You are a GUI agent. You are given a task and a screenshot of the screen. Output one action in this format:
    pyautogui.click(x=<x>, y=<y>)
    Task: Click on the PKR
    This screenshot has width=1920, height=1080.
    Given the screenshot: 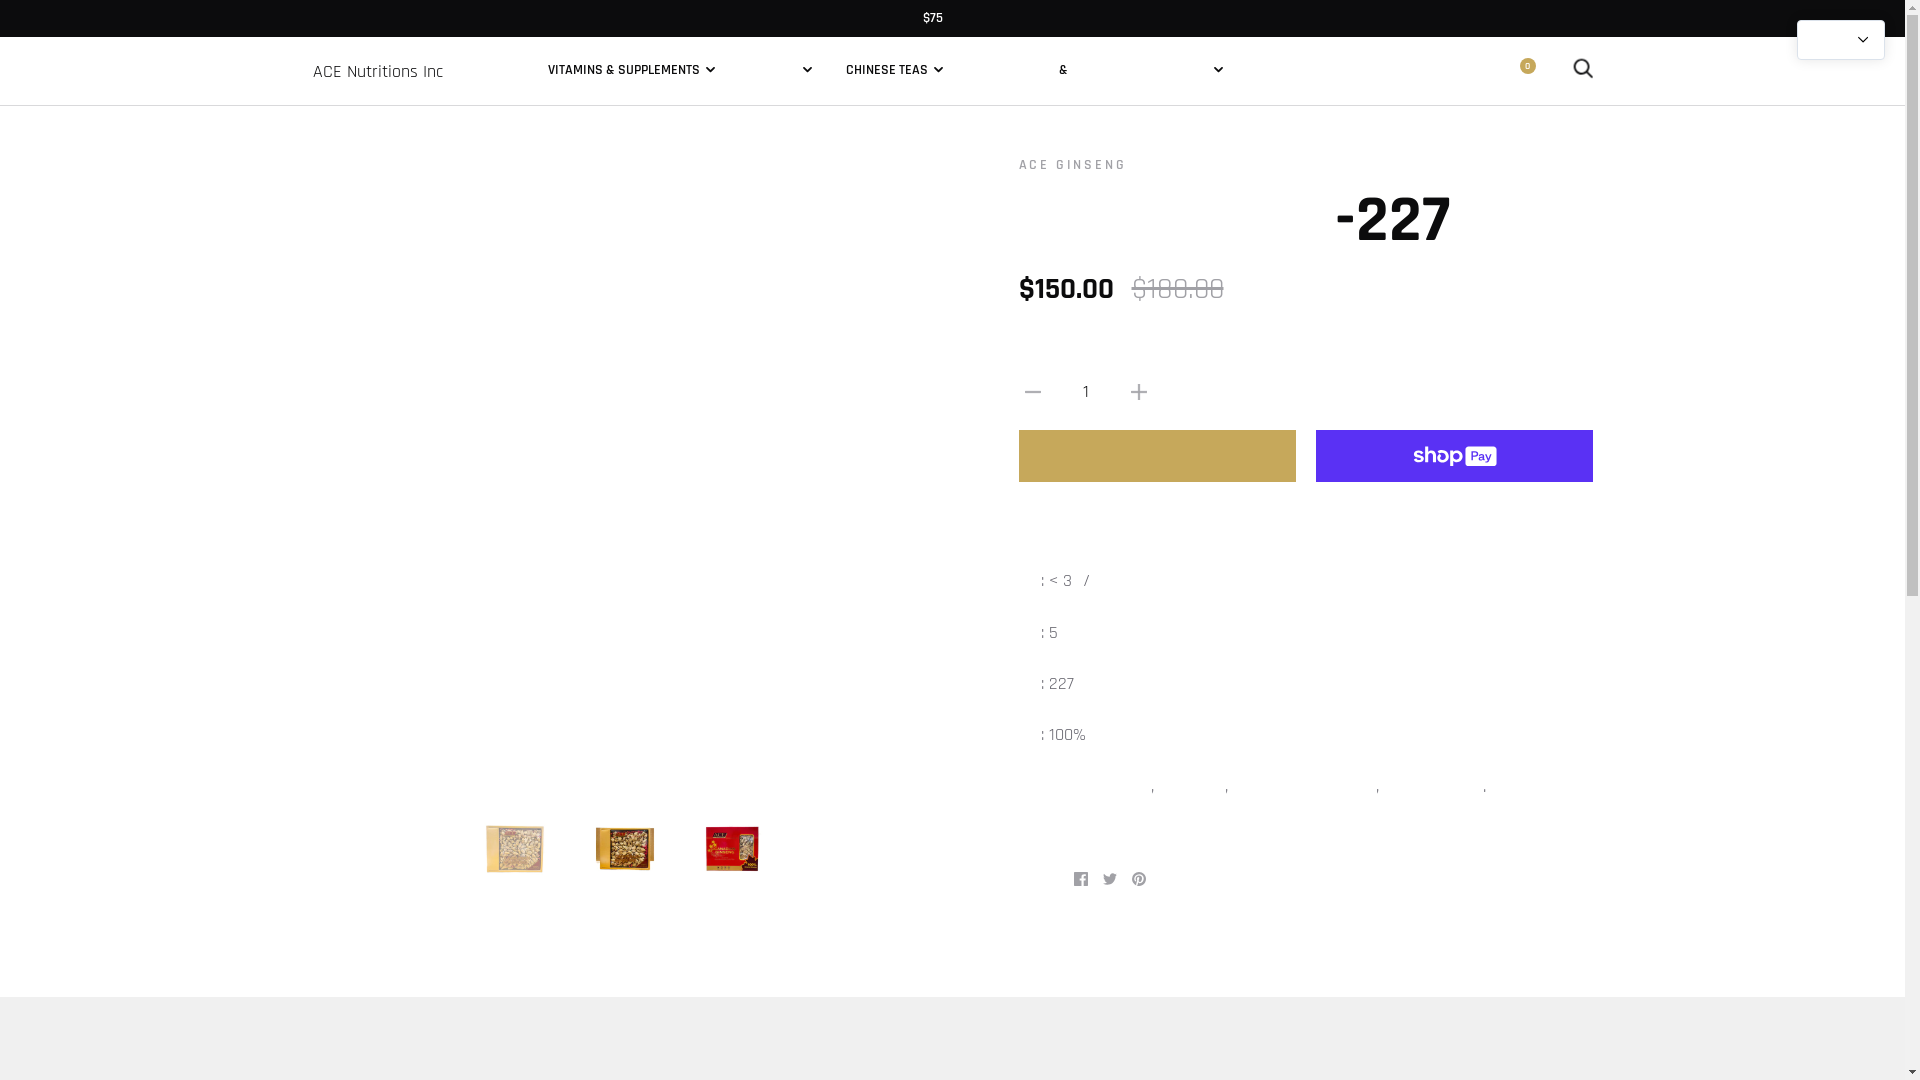 What is the action you would take?
    pyautogui.click(x=400, y=726)
    